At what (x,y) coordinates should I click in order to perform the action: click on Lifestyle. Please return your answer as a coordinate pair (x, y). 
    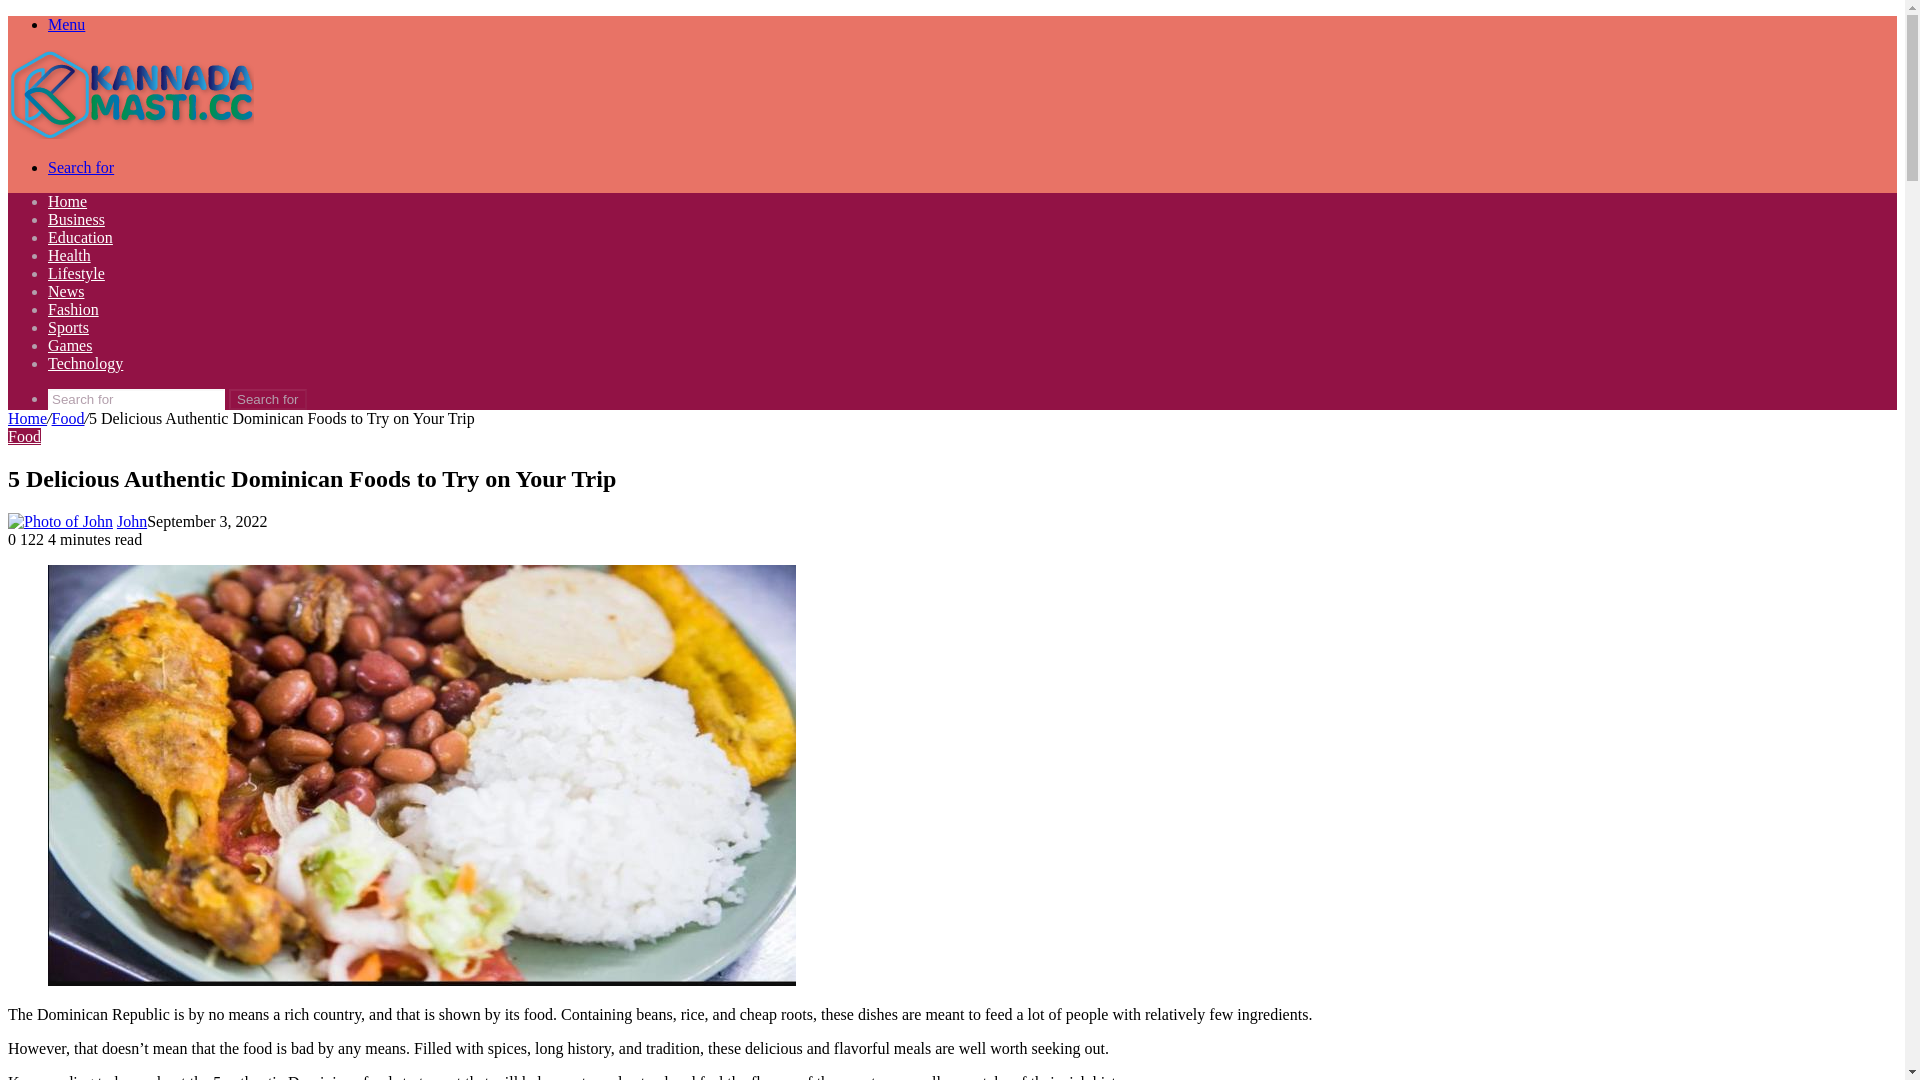
    Looking at the image, I should click on (76, 274).